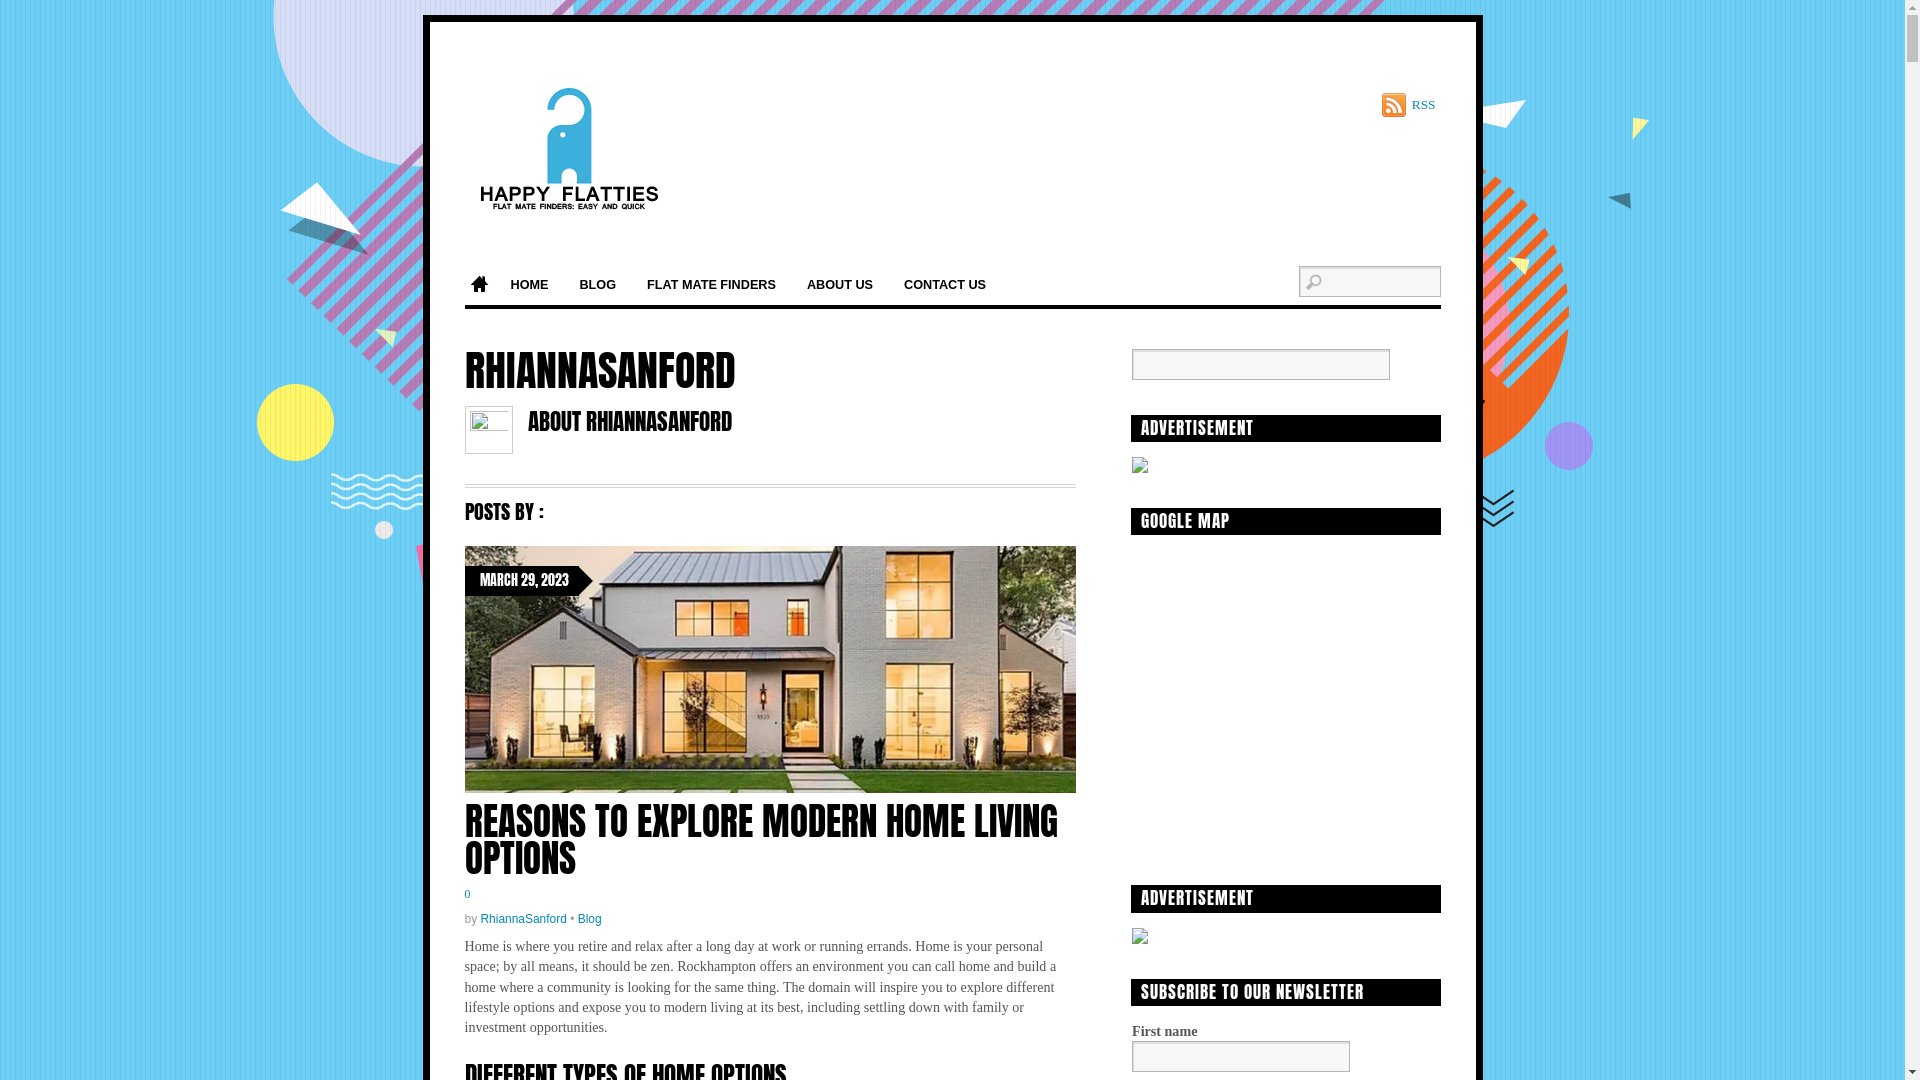  Describe the element at coordinates (478, 286) in the screenshot. I see `HOME` at that location.